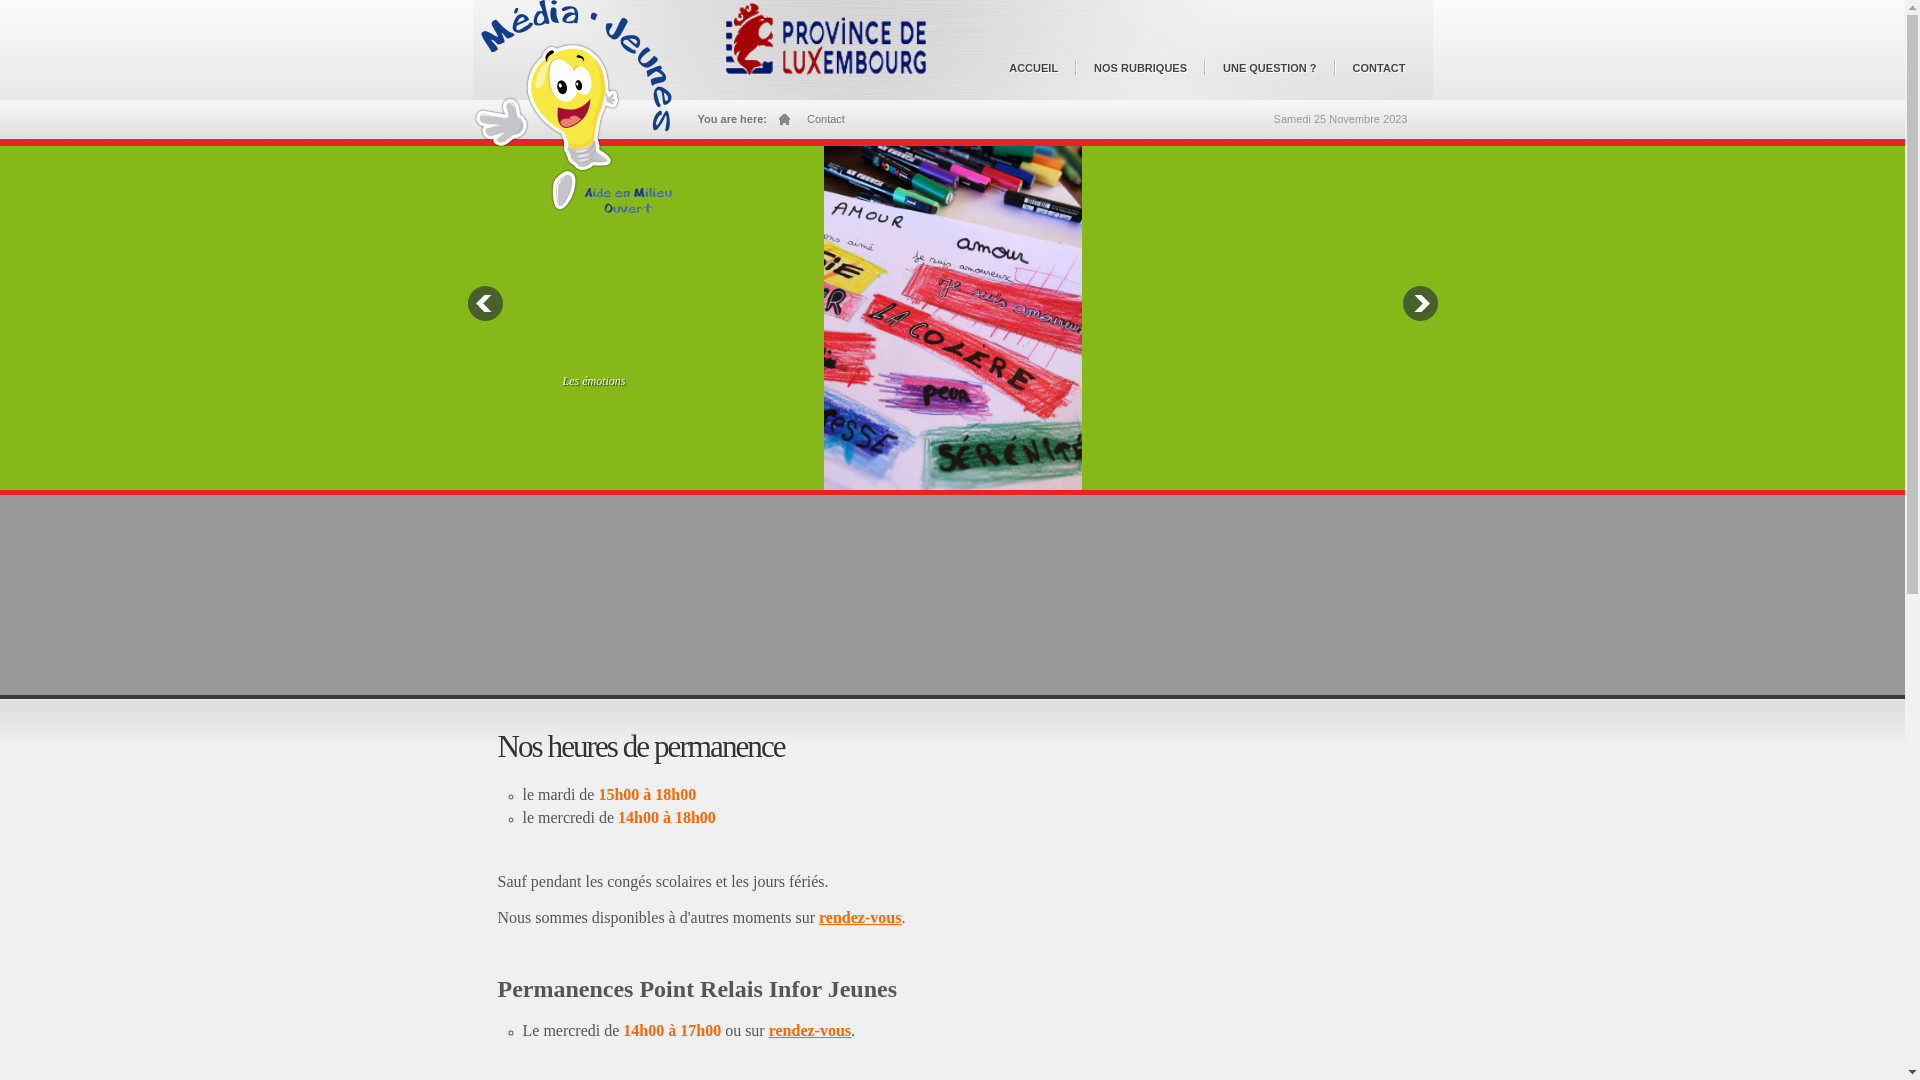 This screenshot has height=1080, width=1920. What do you see at coordinates (1384, 78) in the screenshot?
I see `CONTACT` at bounding box center [1384, 78].